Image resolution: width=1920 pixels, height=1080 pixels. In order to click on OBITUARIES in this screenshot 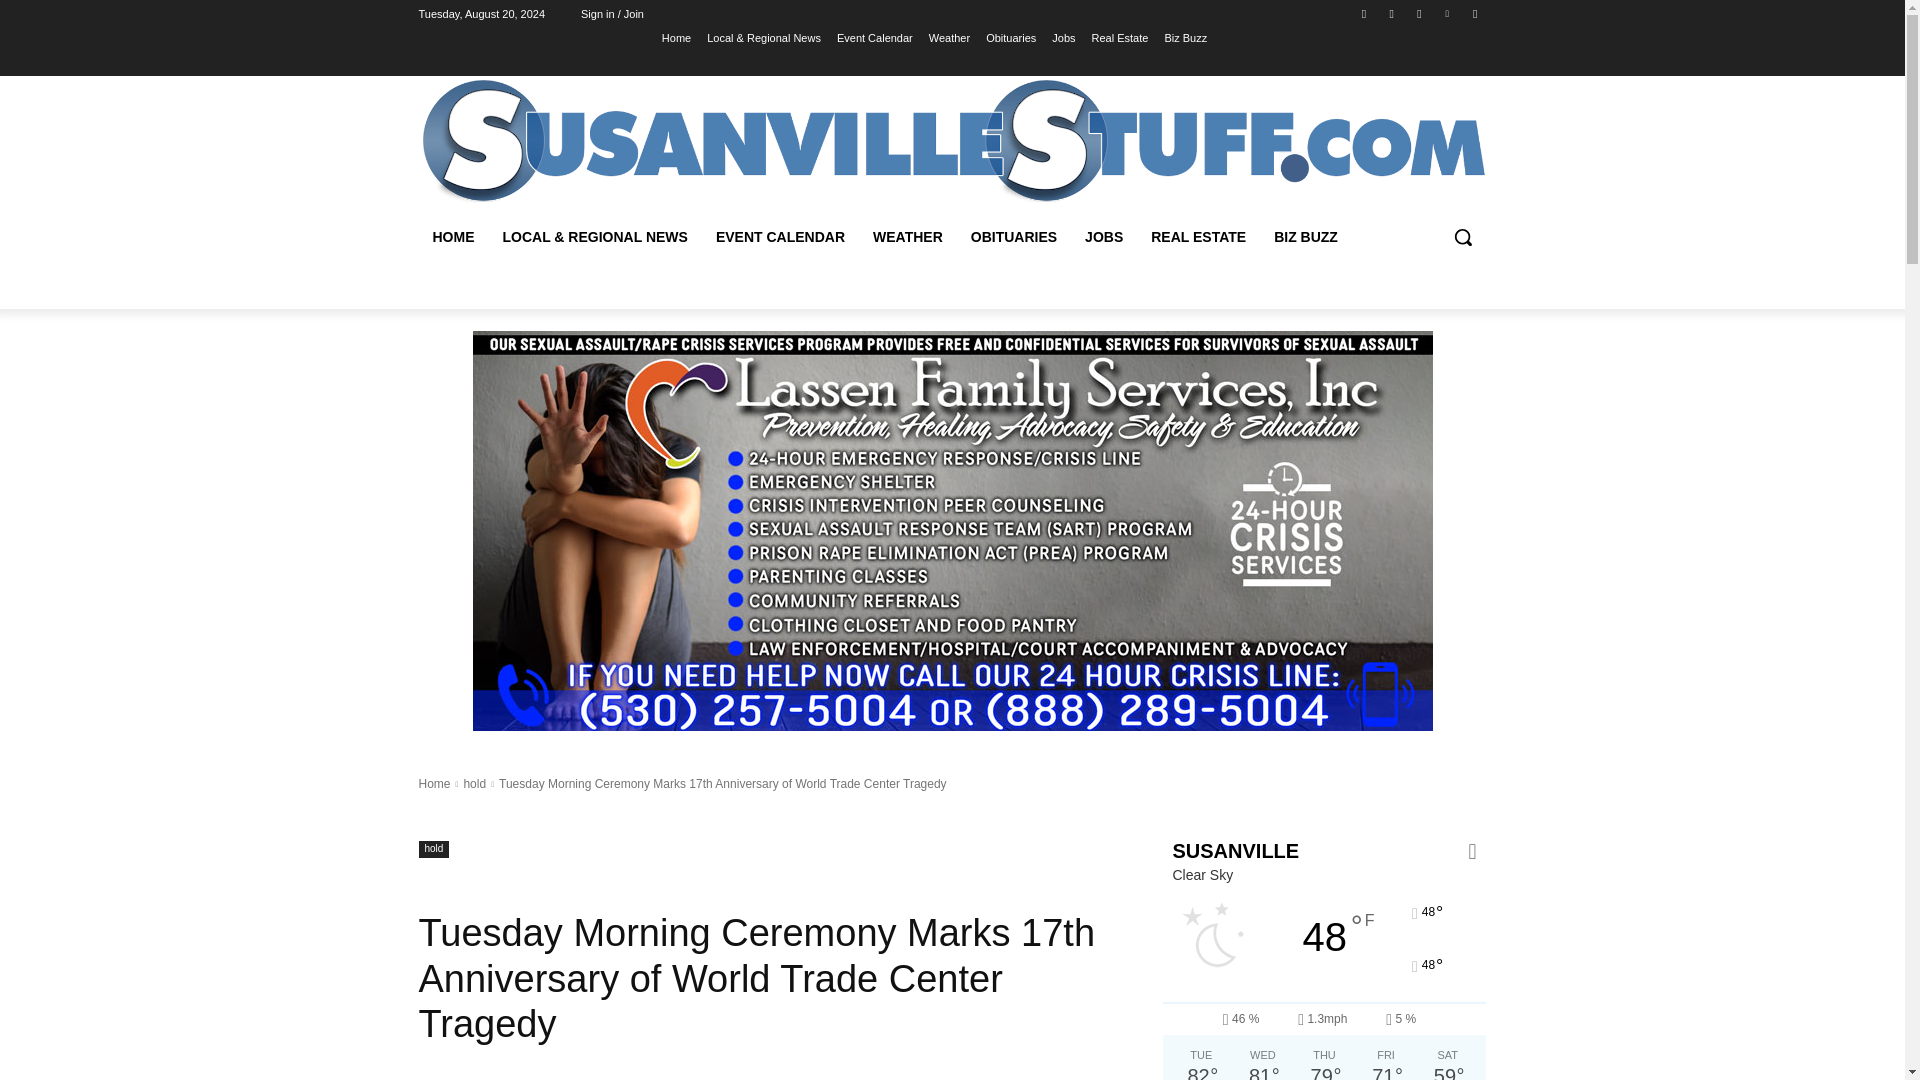, I will do `click(1014, 236)`.